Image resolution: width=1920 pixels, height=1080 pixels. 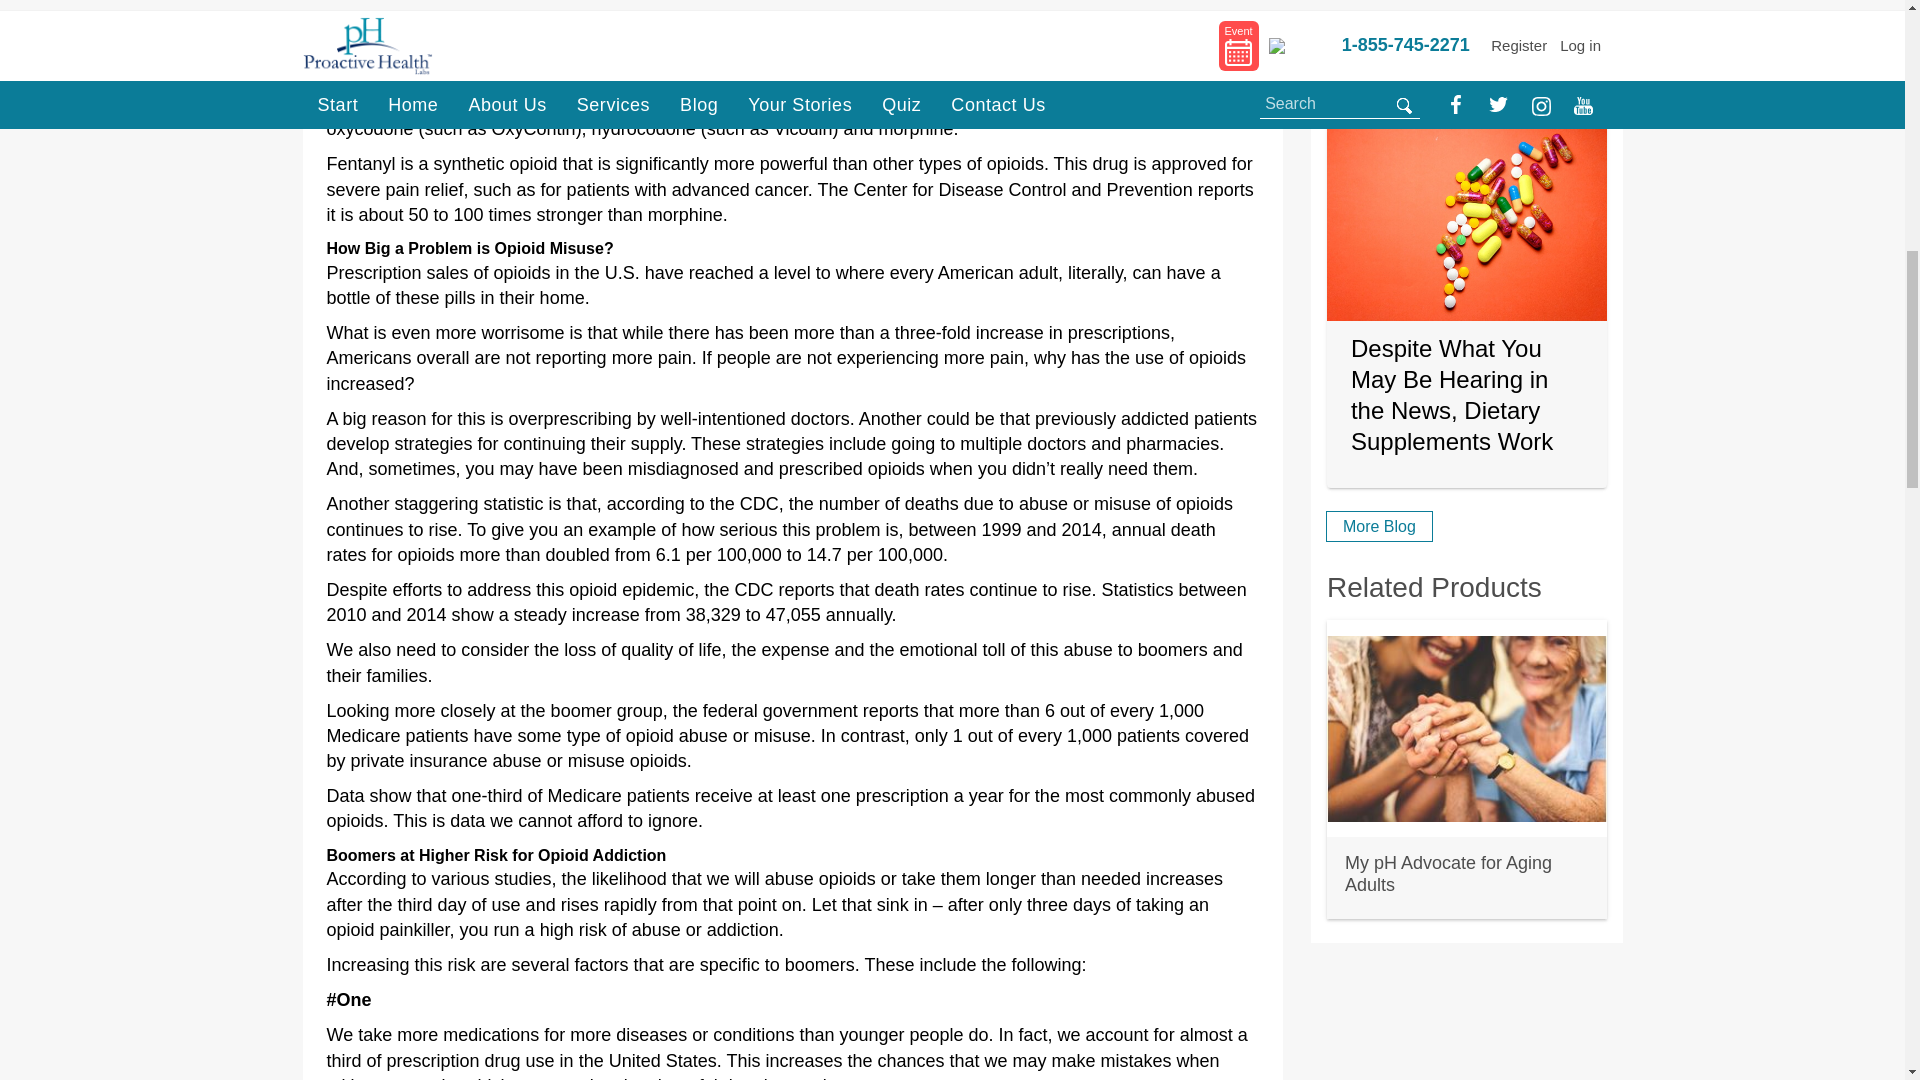 I want to click on Picture of My pH Advocate for Aging Adults, so click(x=1466, y=728).